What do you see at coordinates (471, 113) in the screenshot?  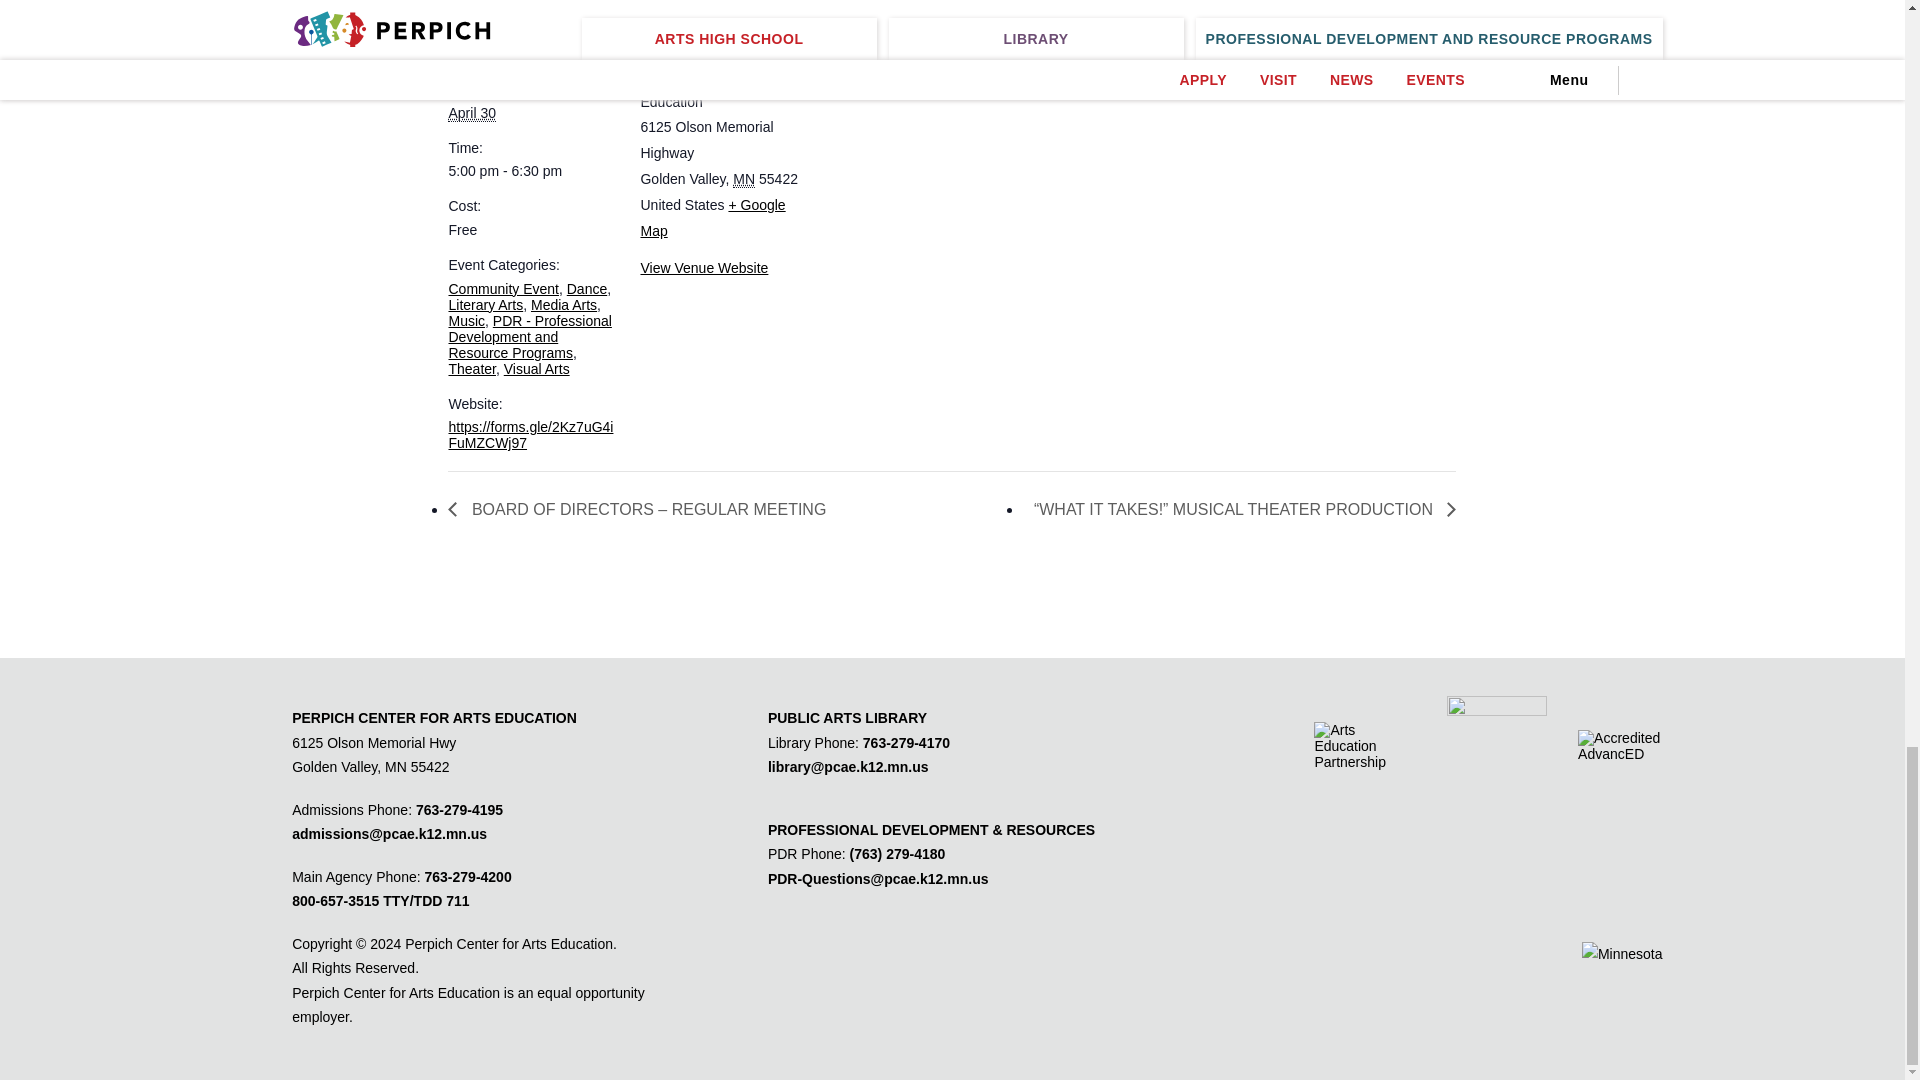 I see `2024-04-30` at bounding box center [471, 113].